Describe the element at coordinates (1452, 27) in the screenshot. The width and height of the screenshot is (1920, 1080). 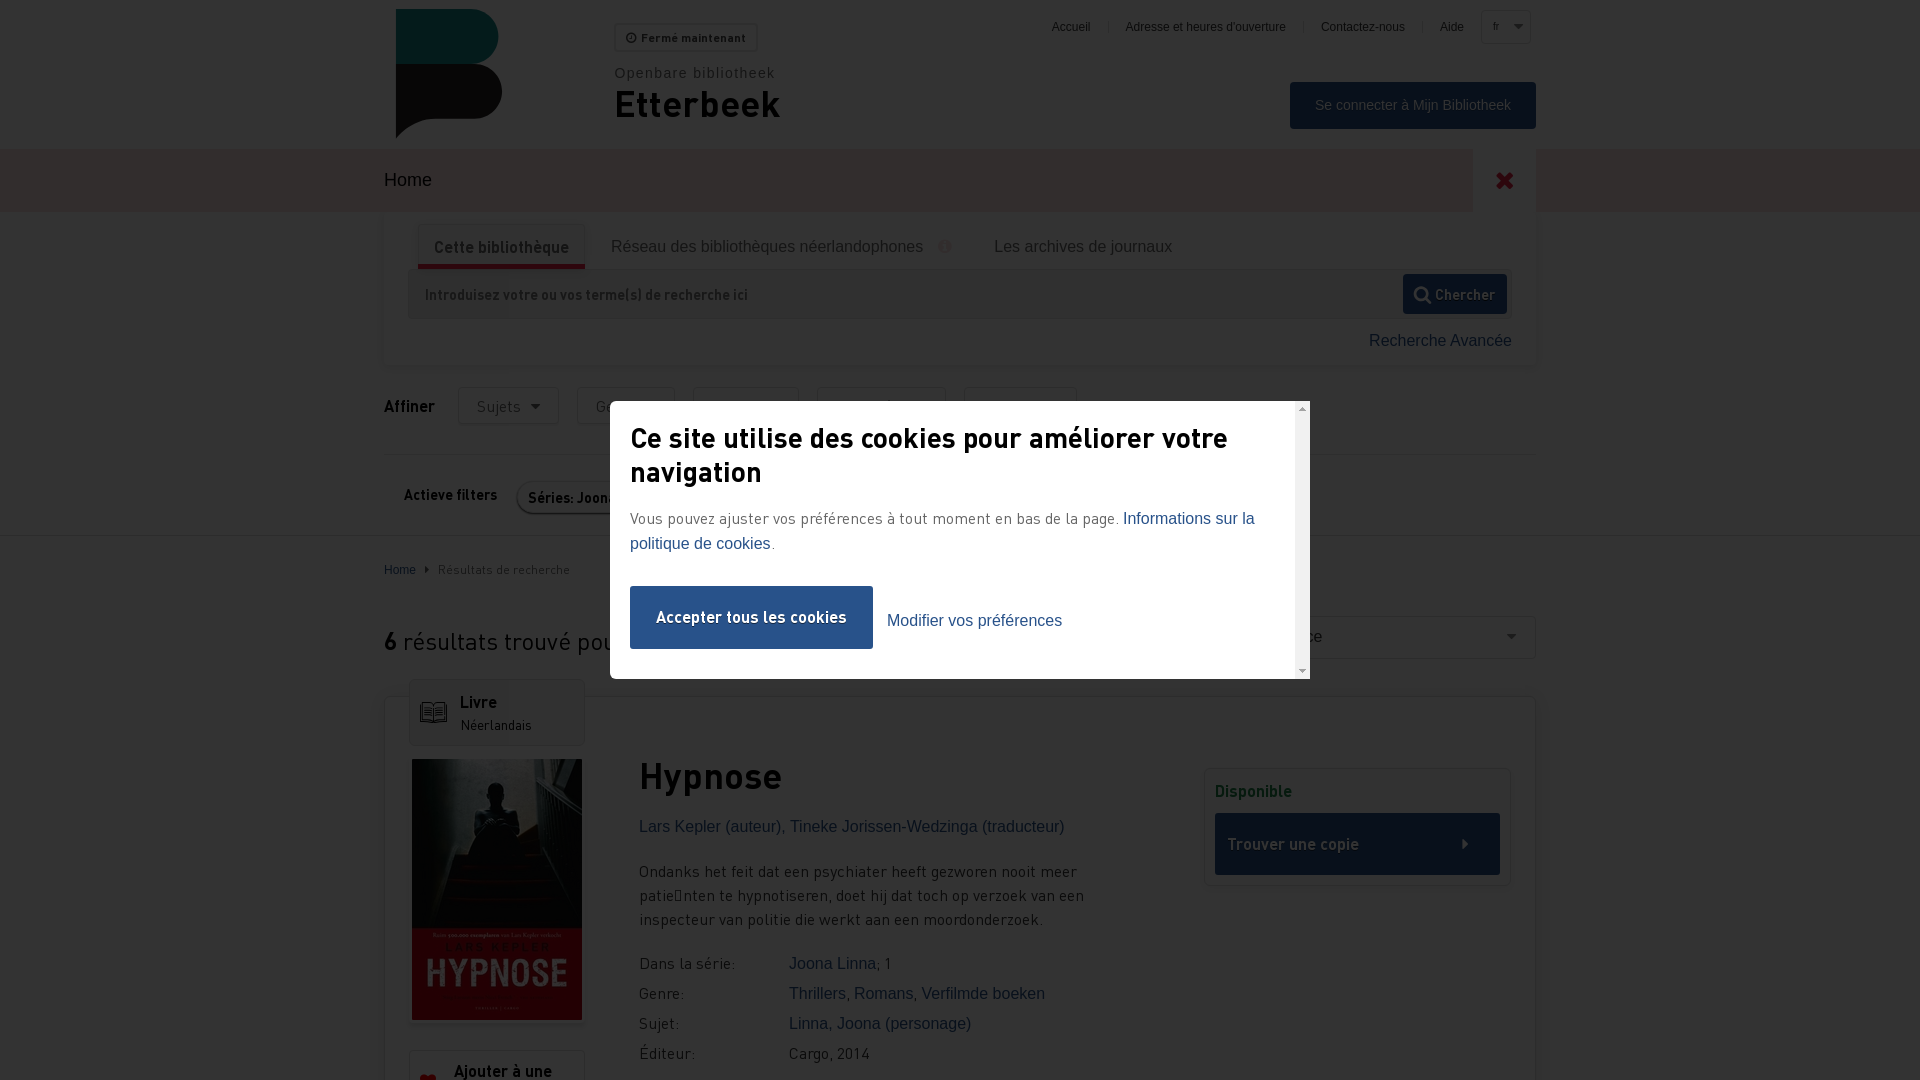
I see `Aide` at that location.